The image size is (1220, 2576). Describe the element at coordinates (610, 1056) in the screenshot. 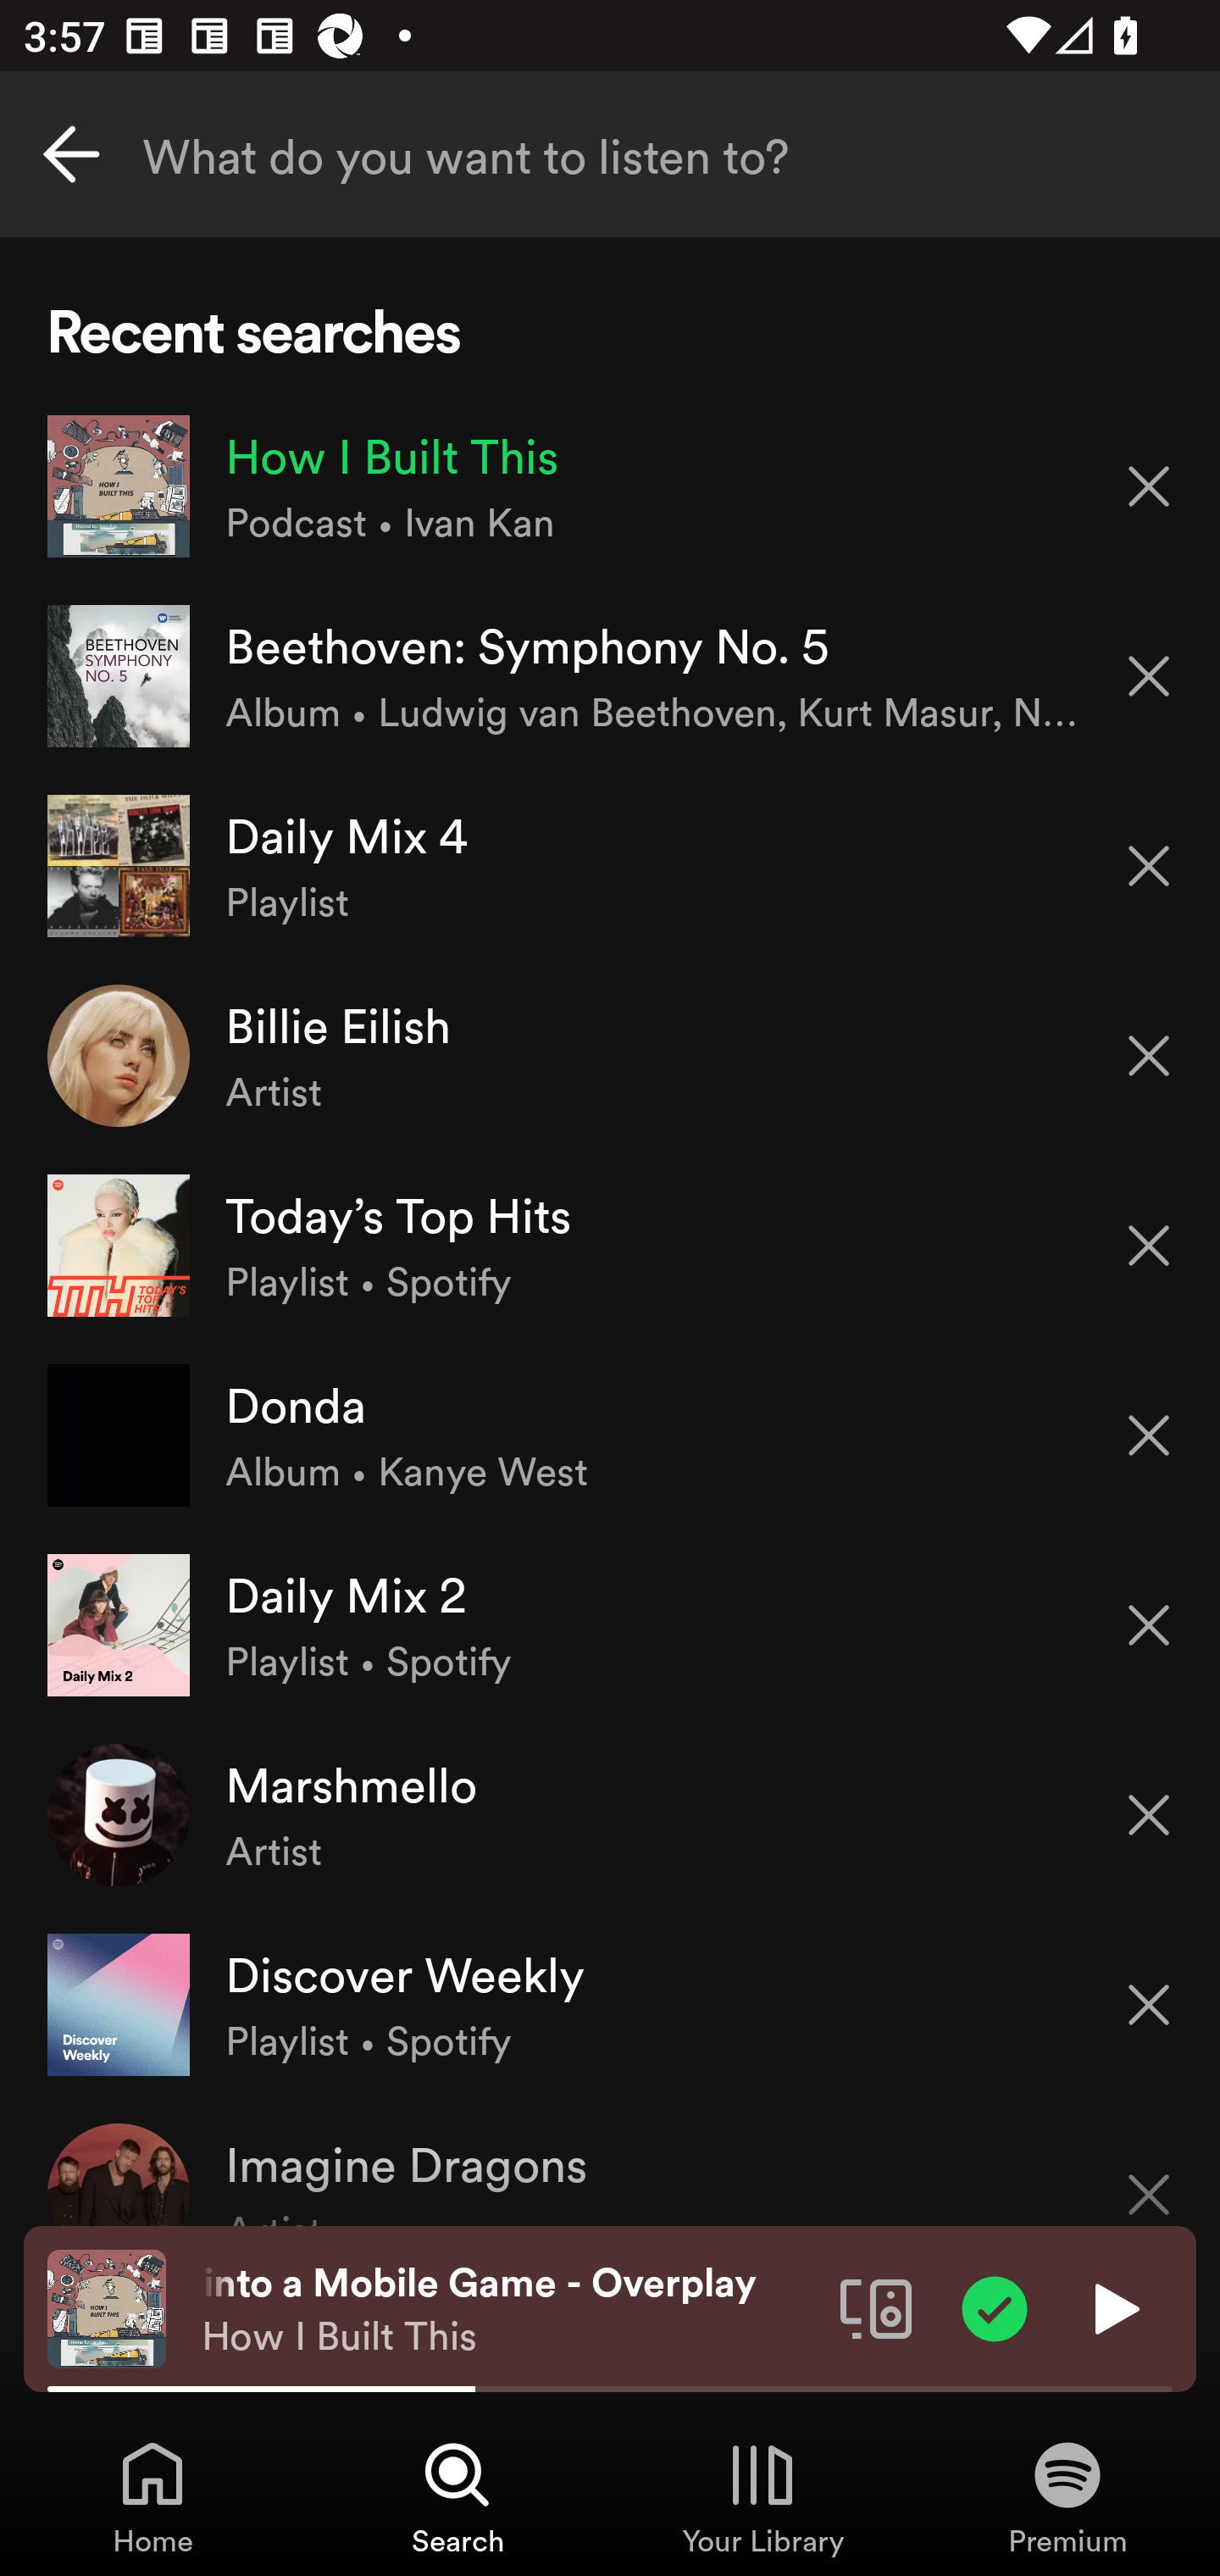

I see `Billie Eilish Artist Remove` at that location.